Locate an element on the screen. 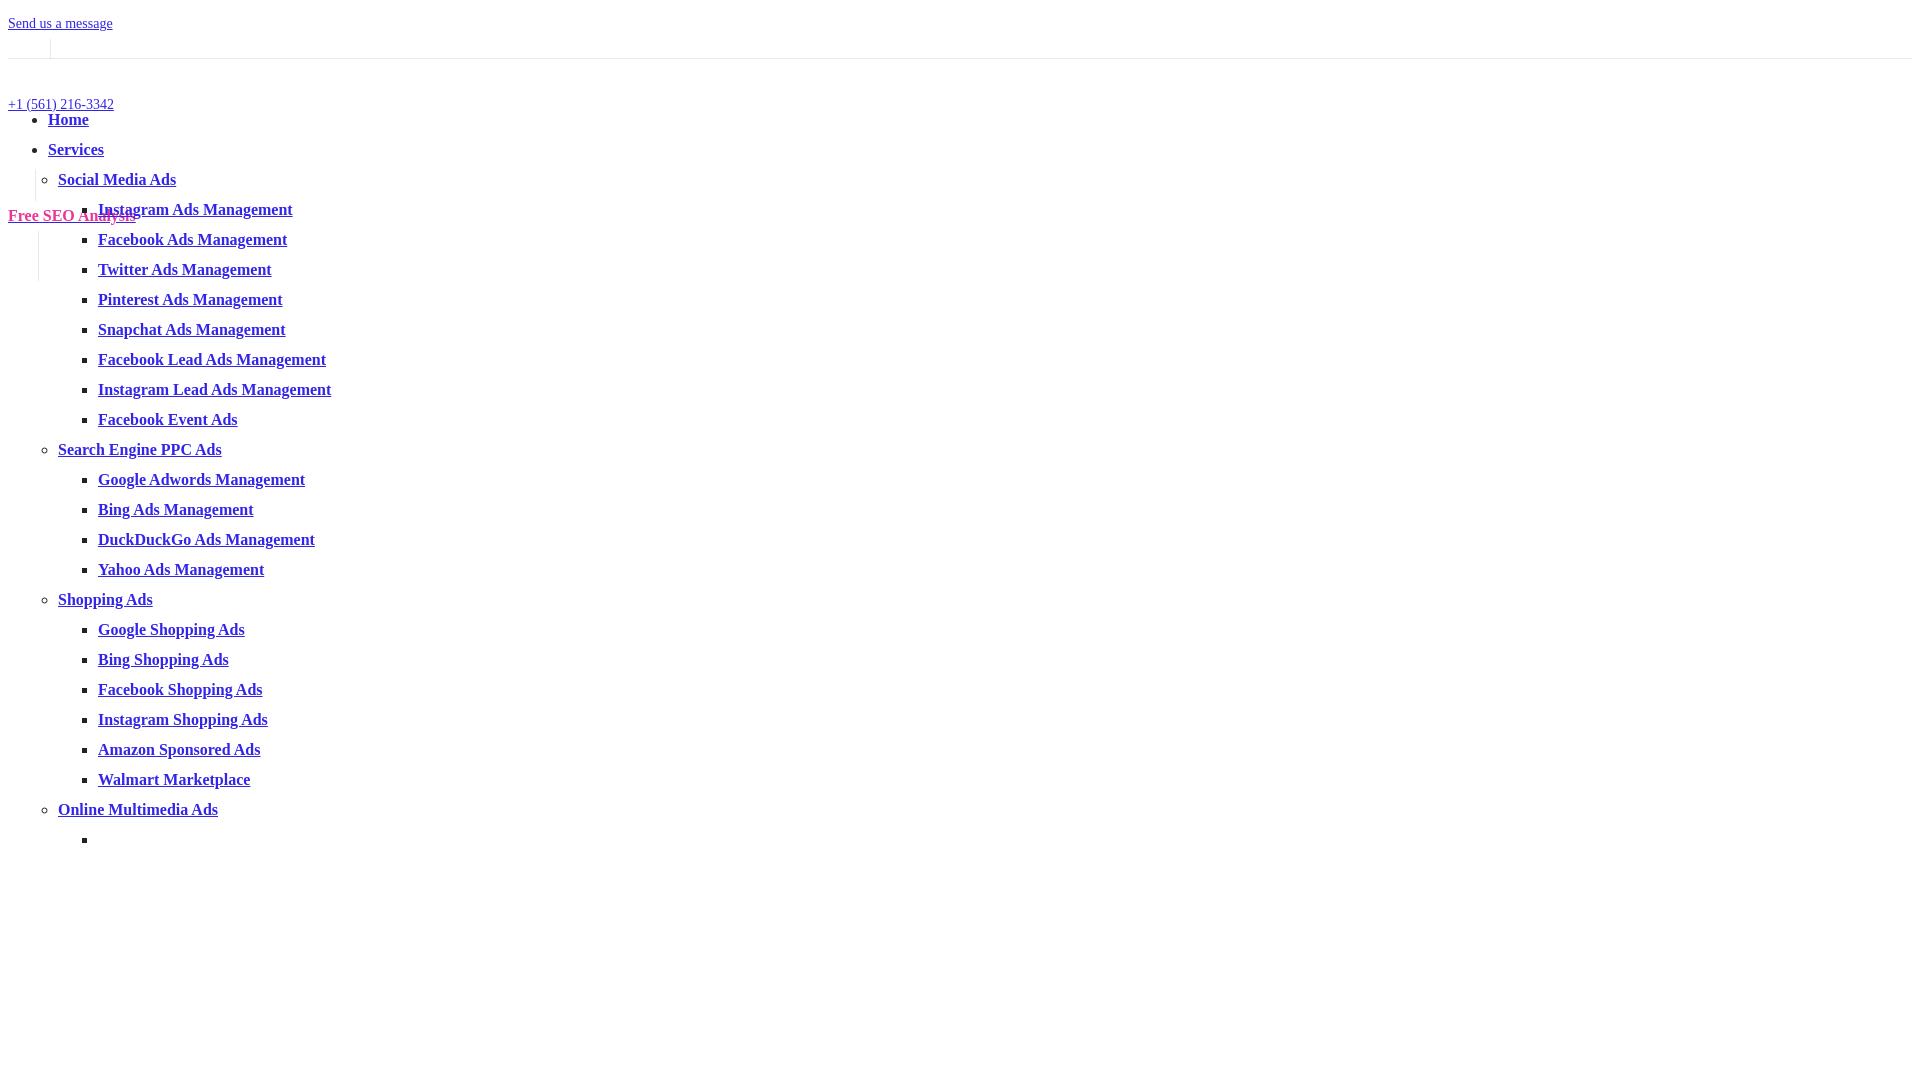 Image resolution: width=1920 pixels, height=1080 pixels. Home is located at coordinates (68, 120).